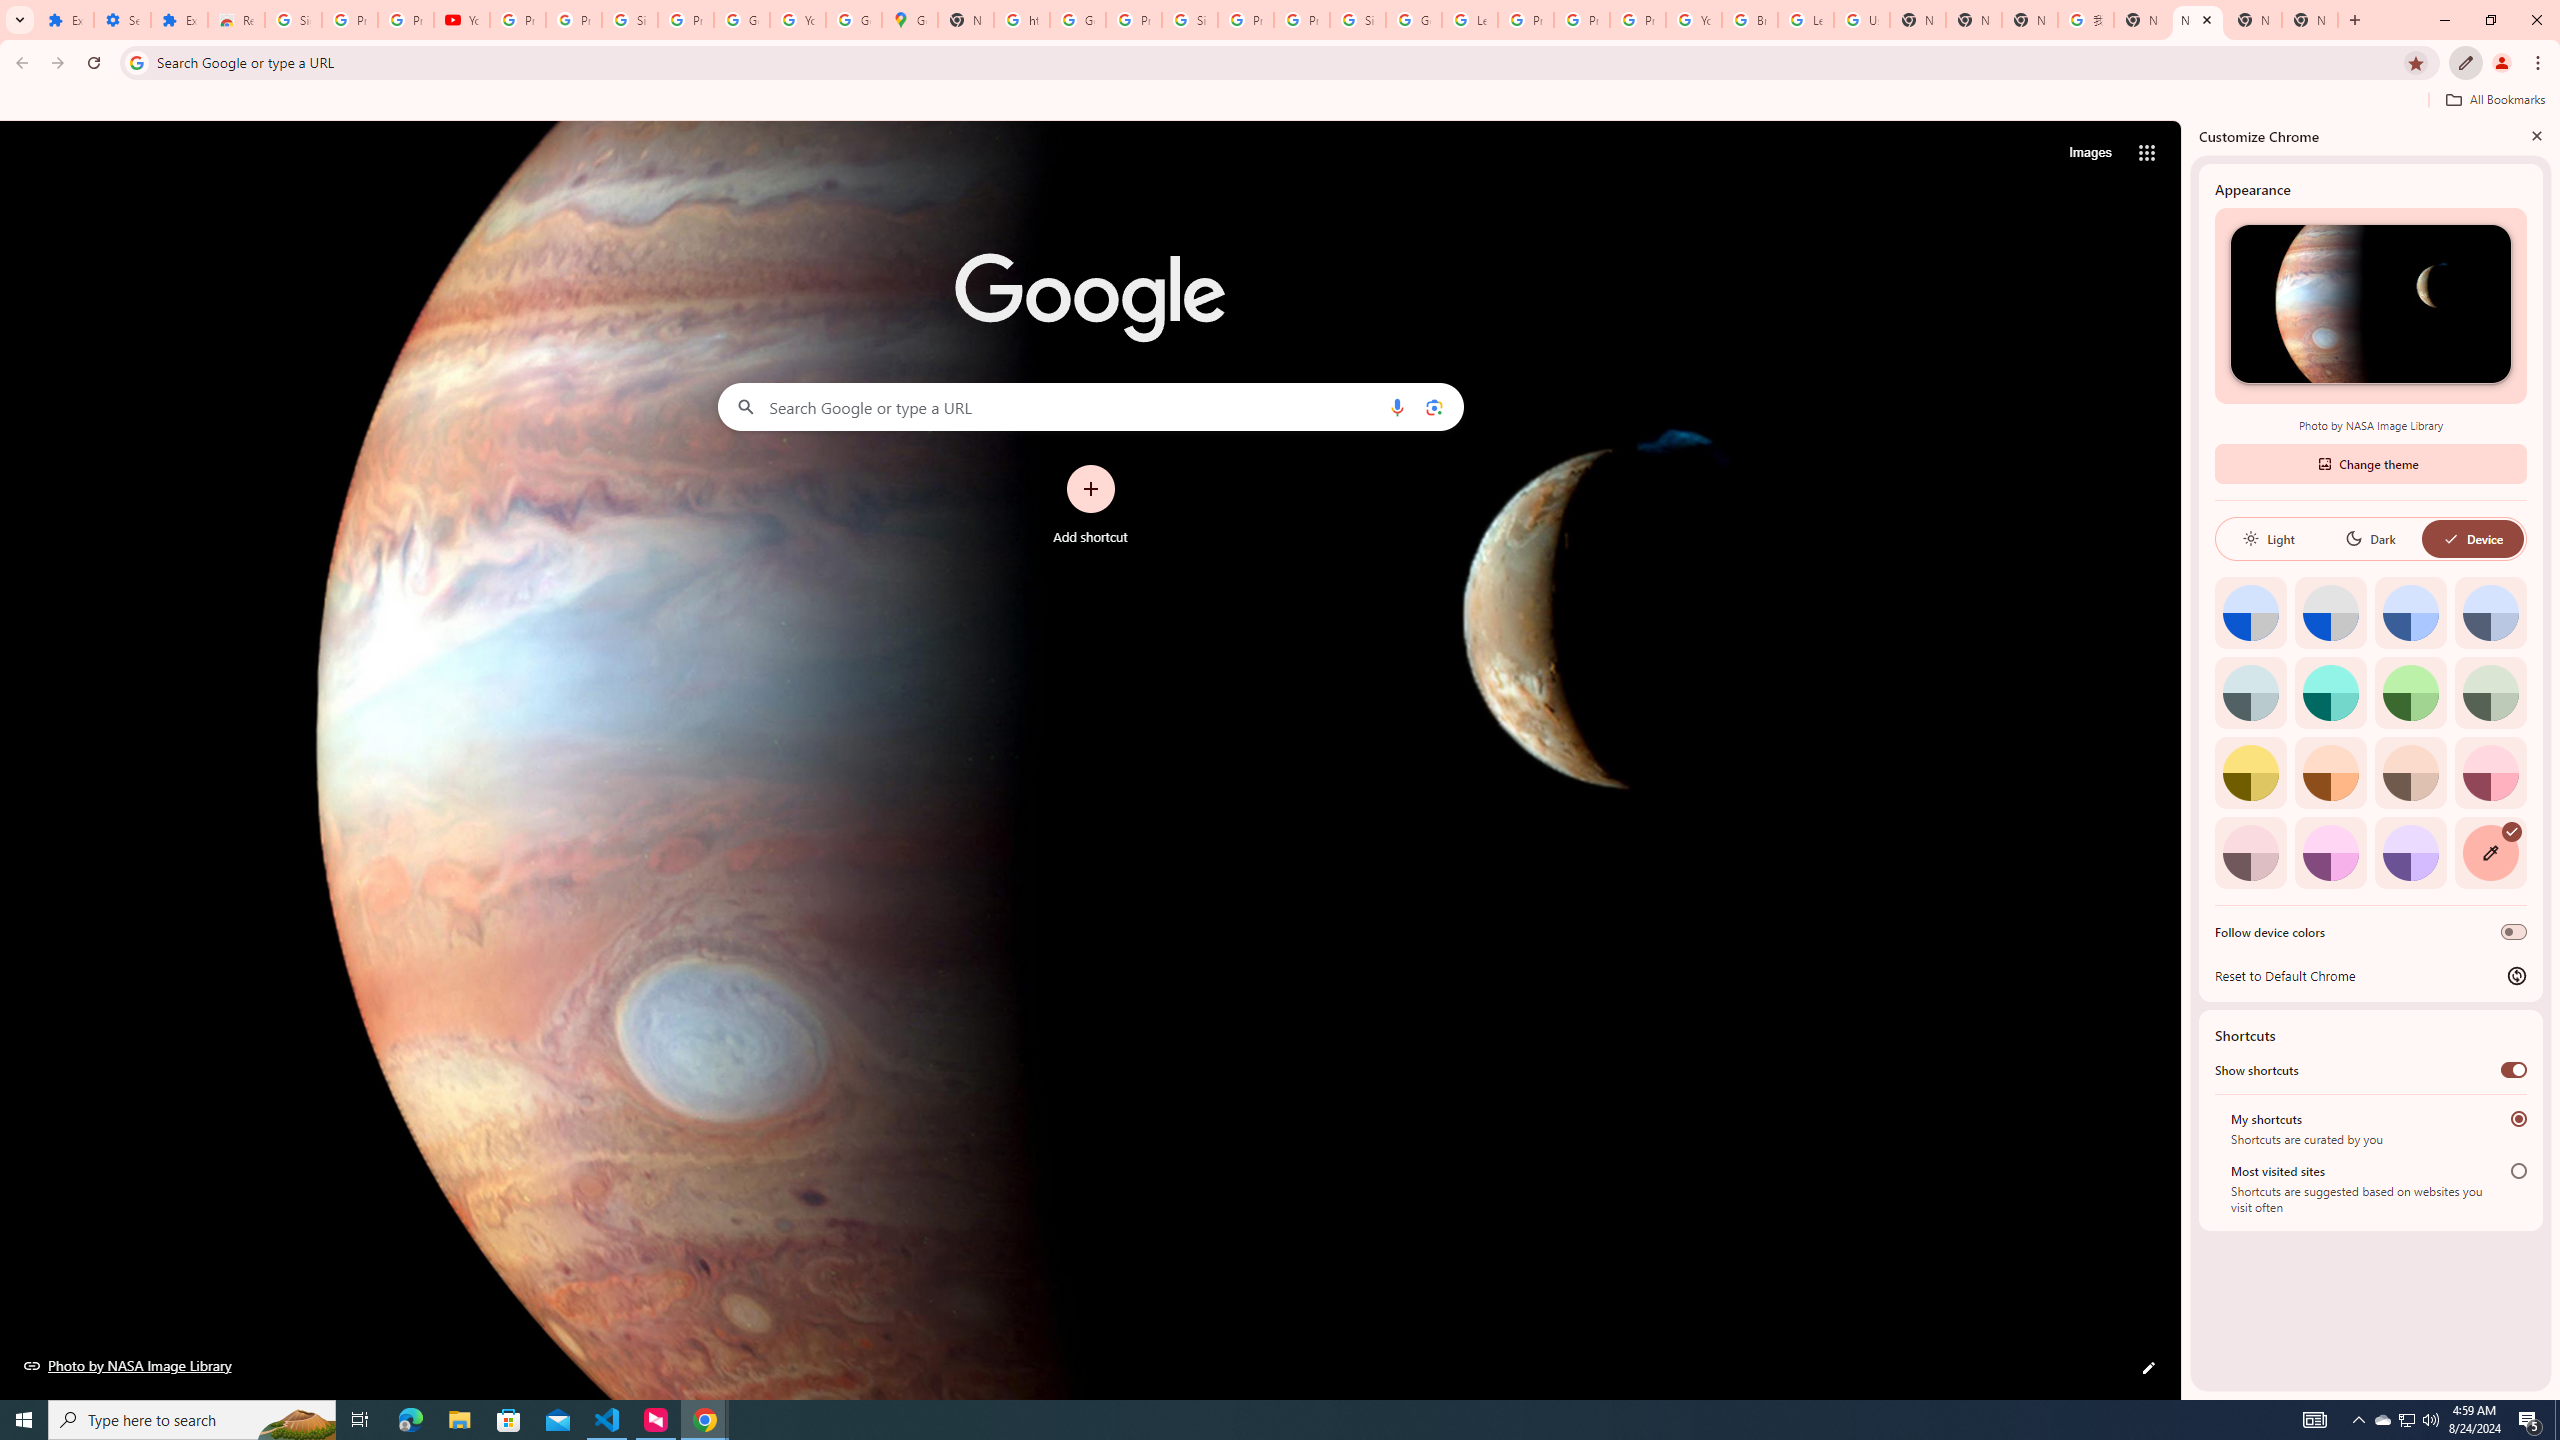 Image resolution: width=2560 pixels, height=1440 pixels. I want to click on Change theme, so click(2370, 463).